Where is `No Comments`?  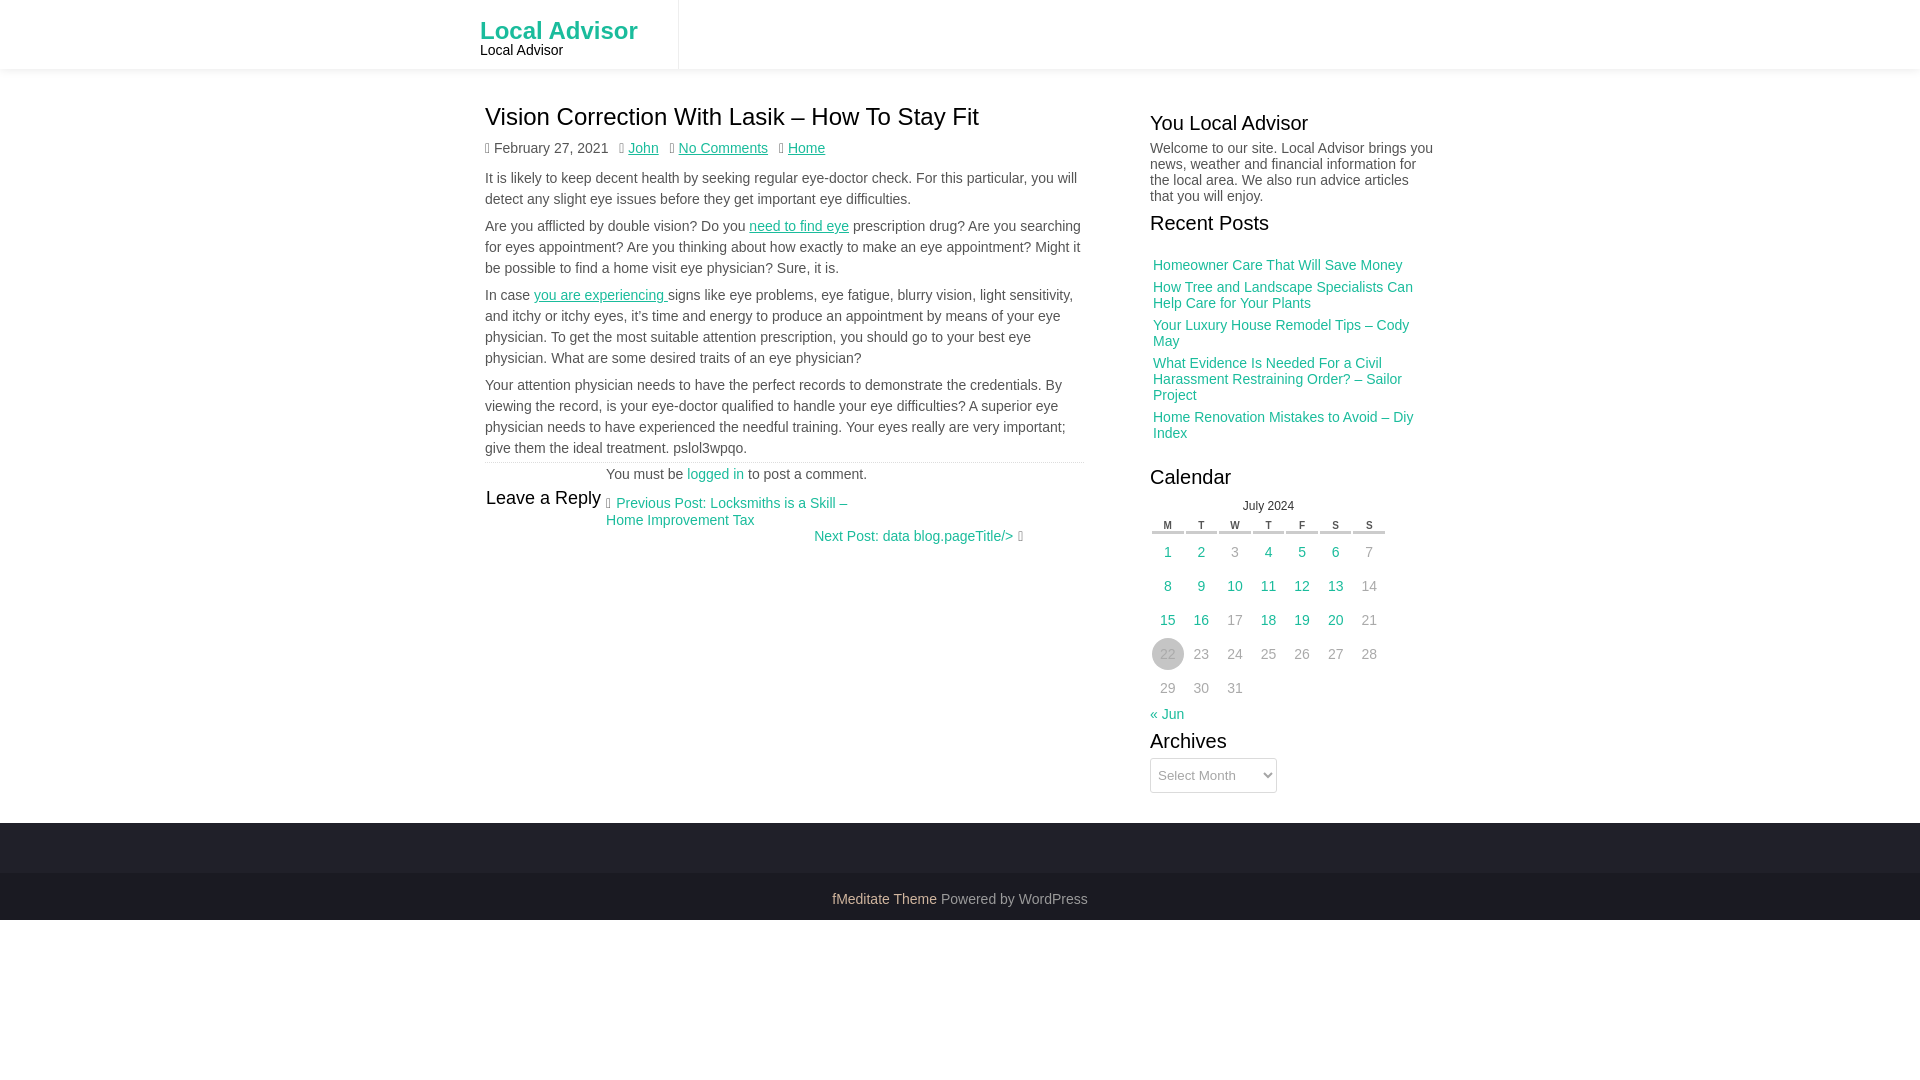
No Comments is located at coordinates (724, 148).